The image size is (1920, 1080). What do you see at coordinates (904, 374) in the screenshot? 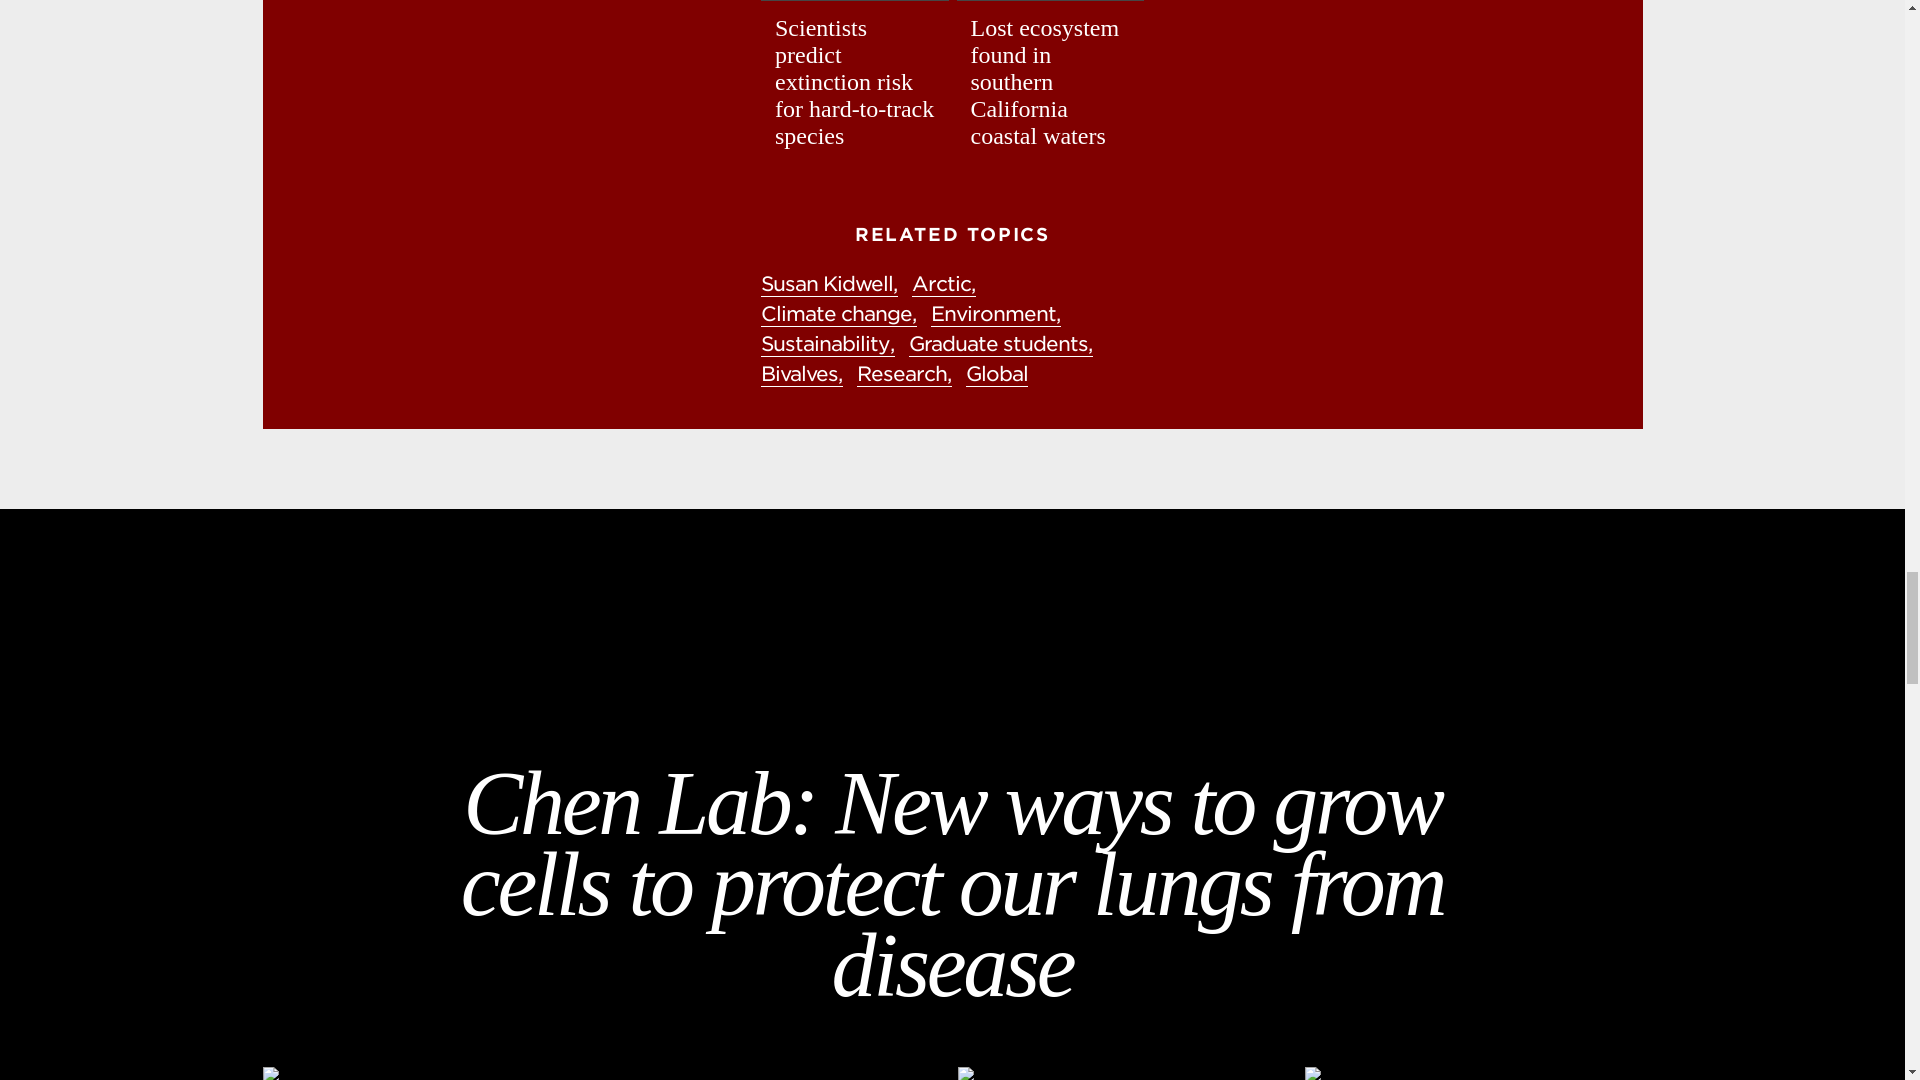
I see `Research` at bounding box center [904, 374].